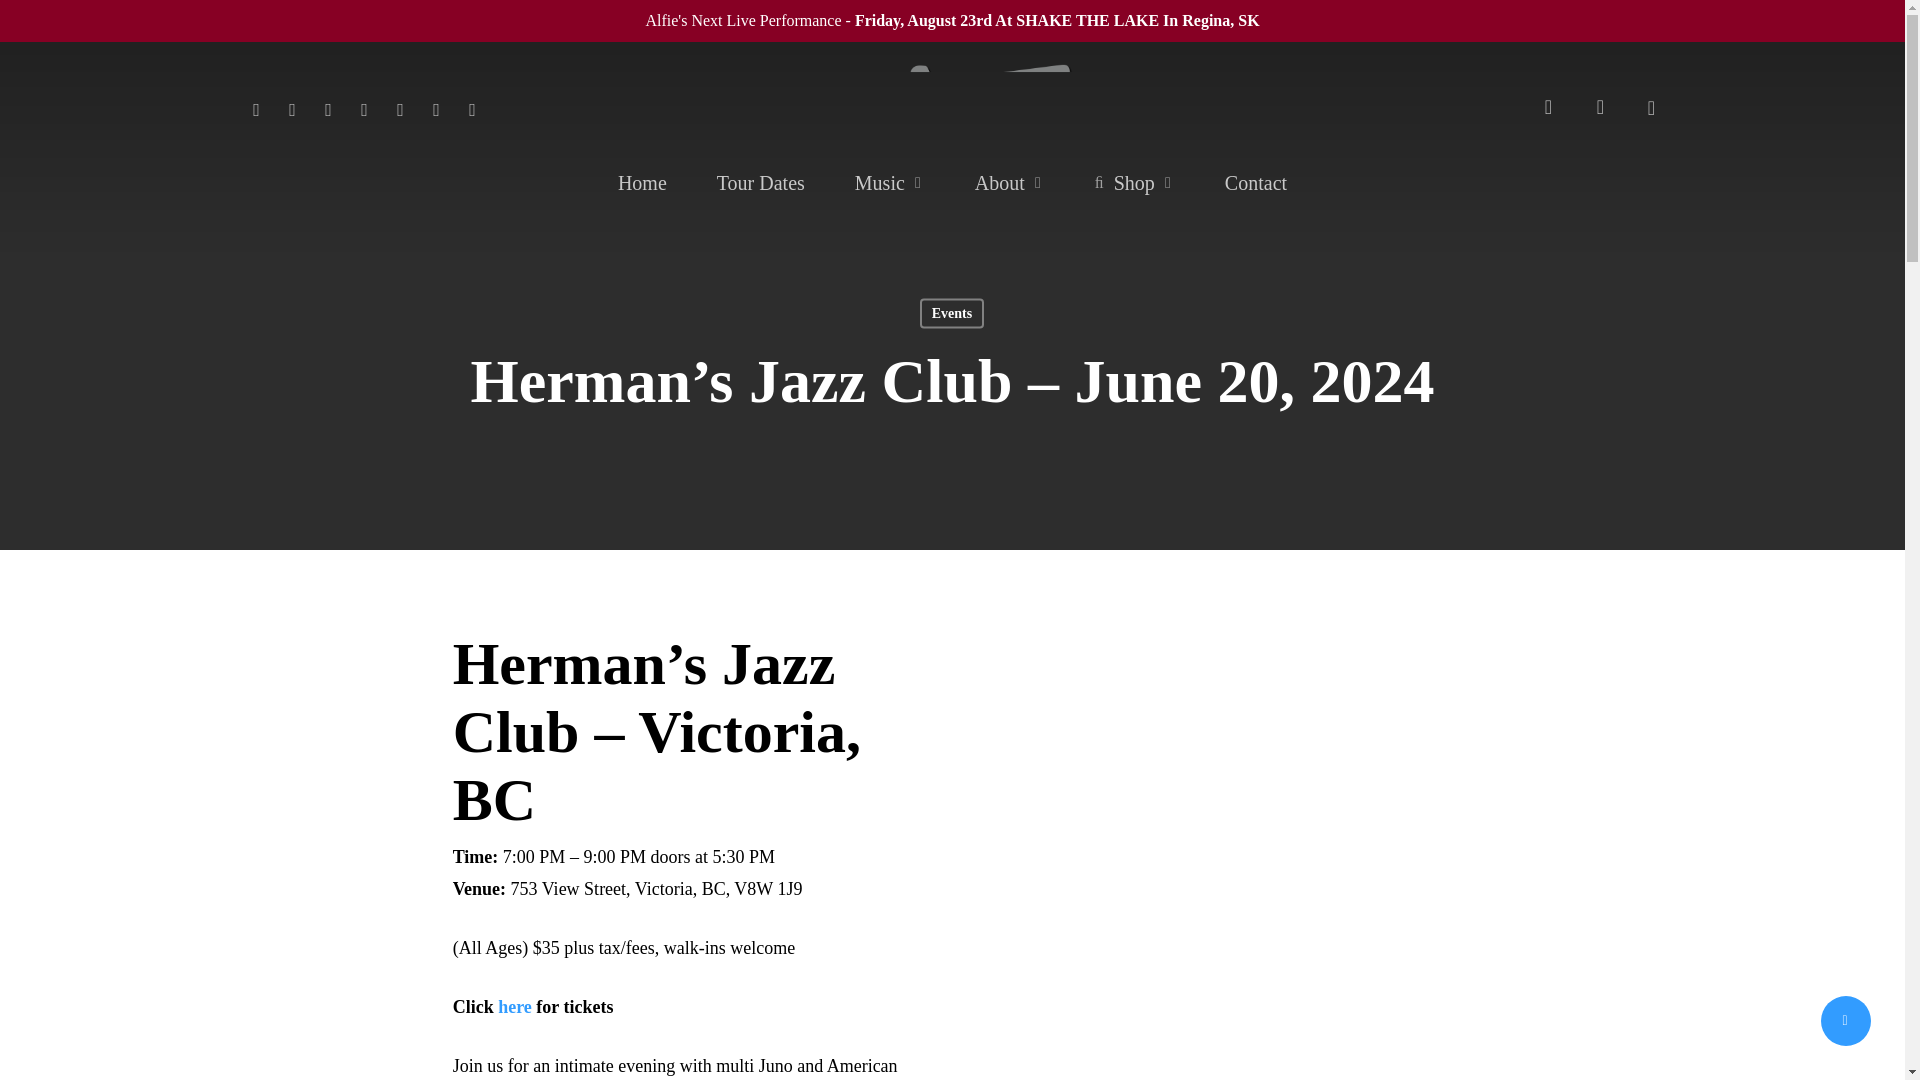  What do you see at coordinates (1600, 107) in the screenshot?
I see `account` at bounding box center [1600, 107].